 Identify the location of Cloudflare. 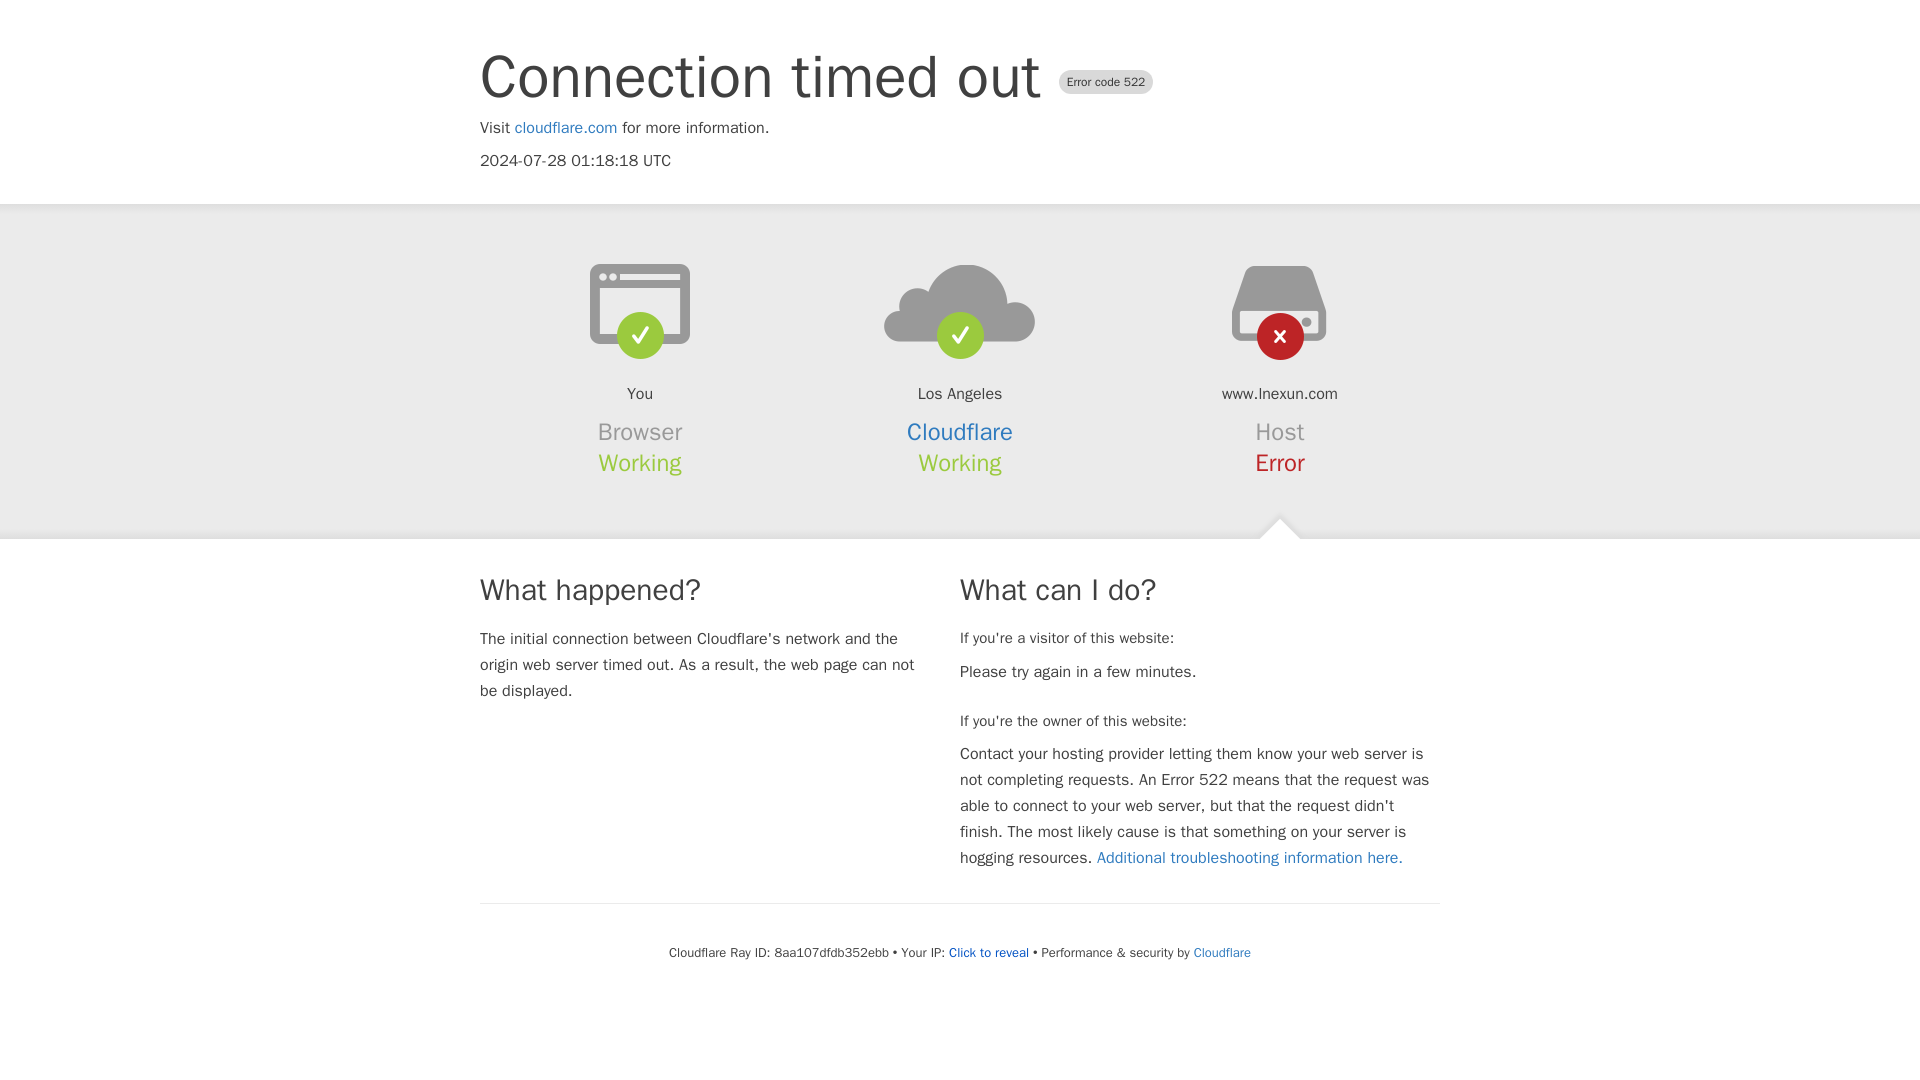
(960, 432).